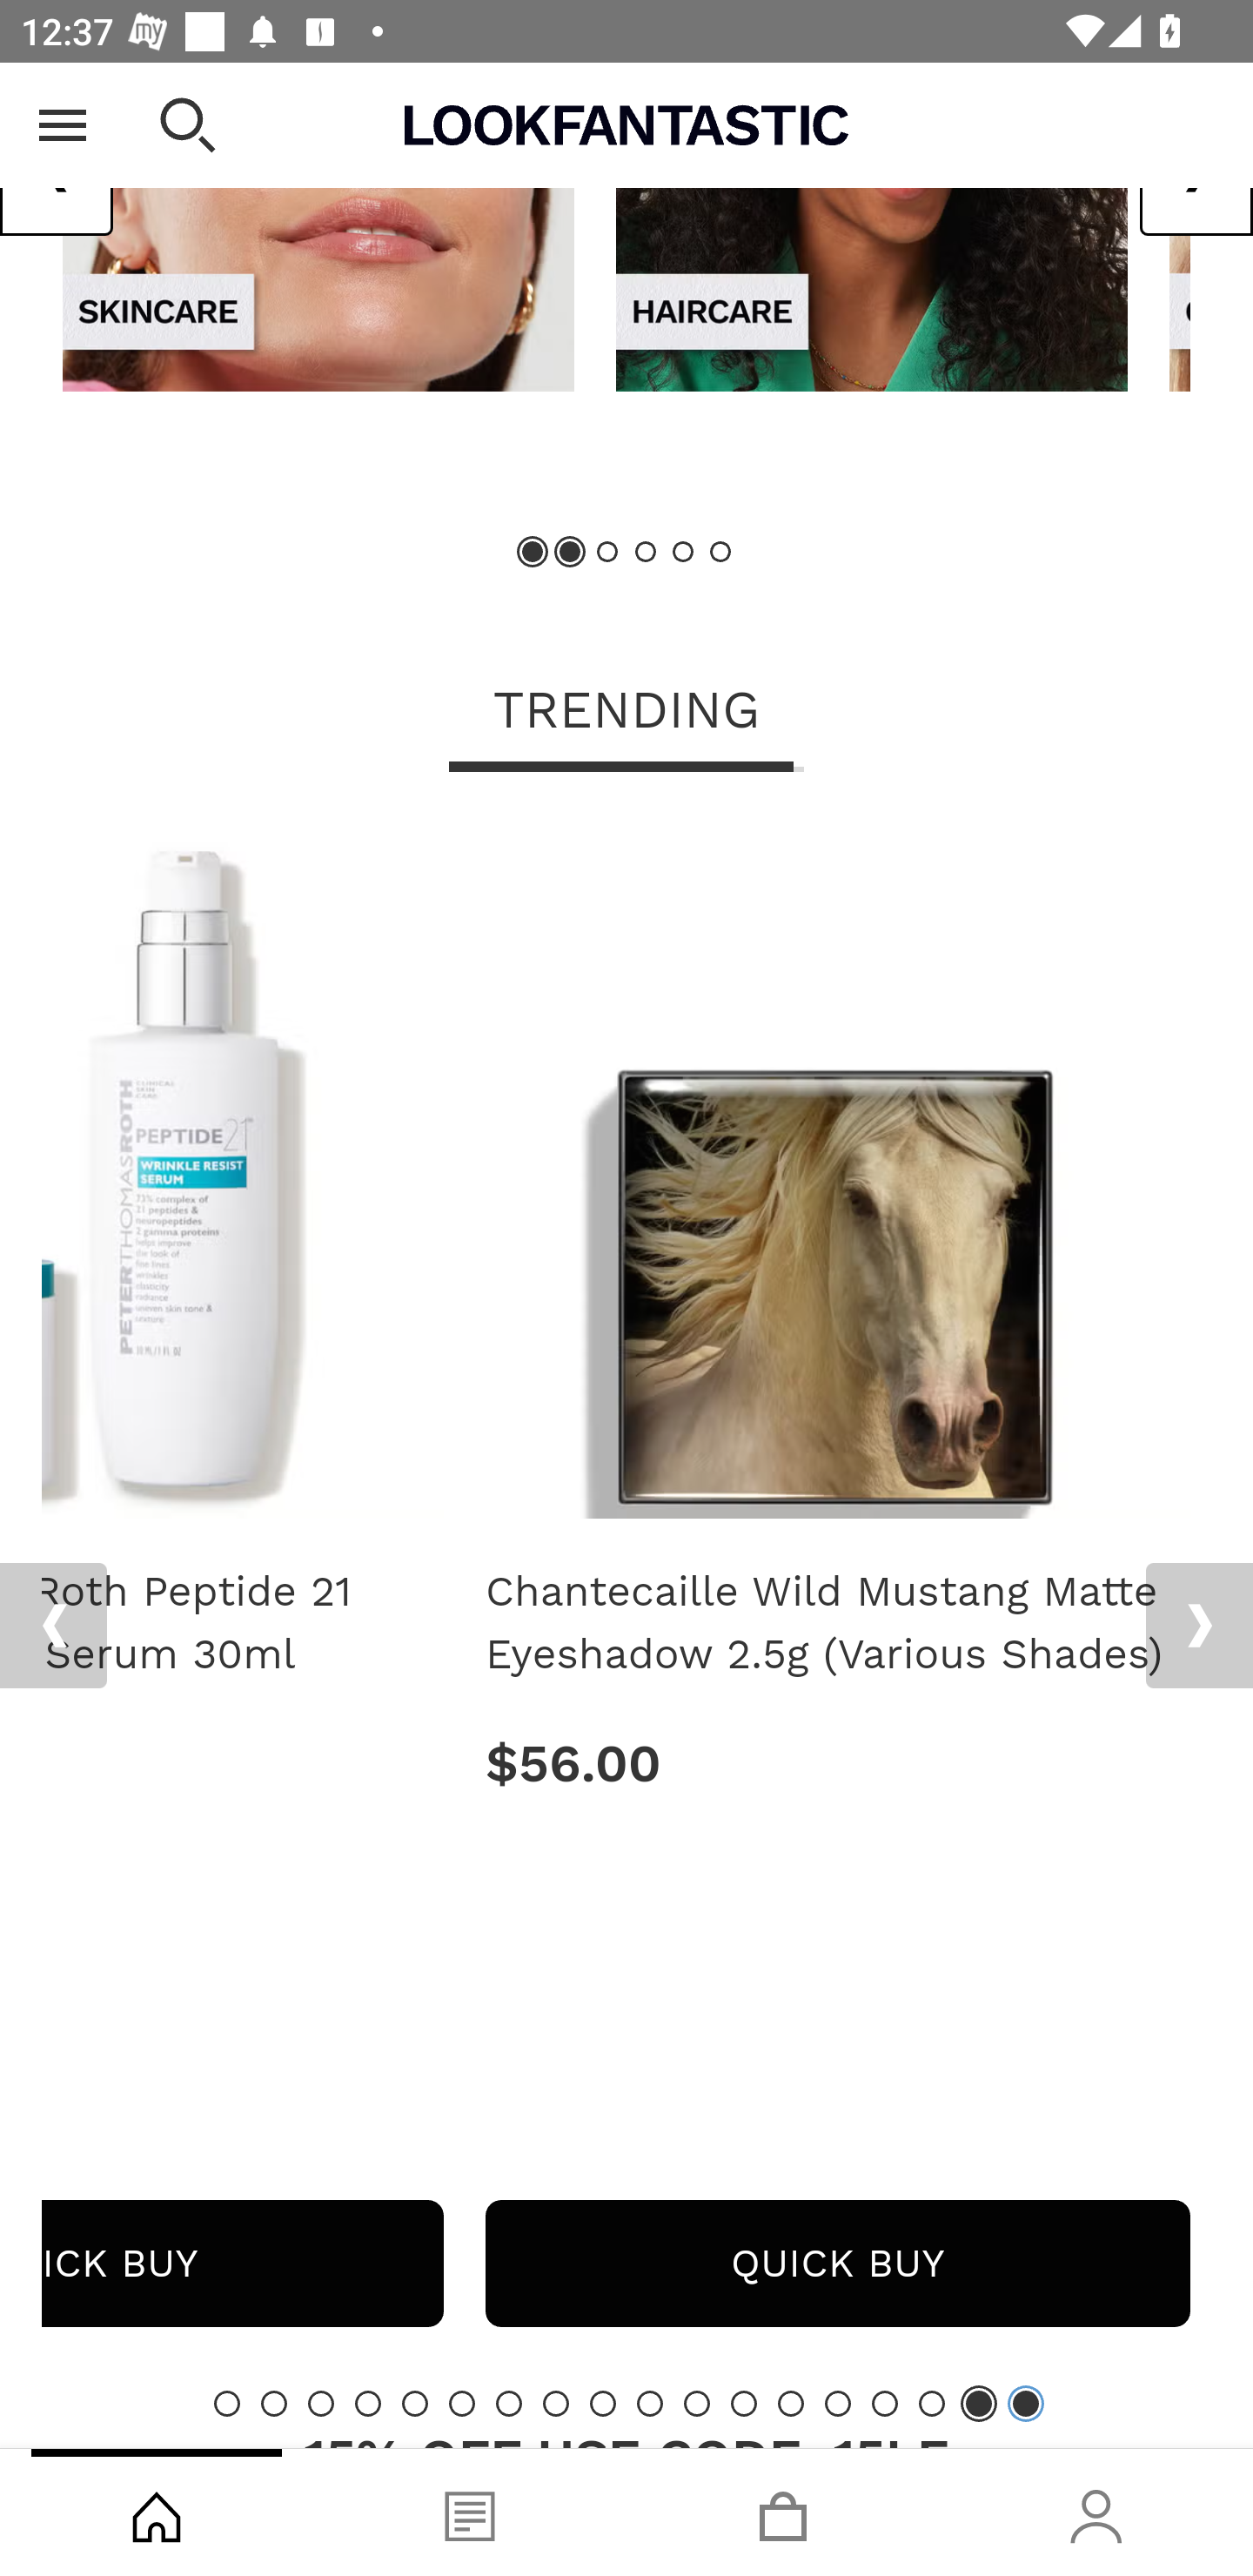  I want to click on Showing Slide 1 (Current Item), so click(533, 552).